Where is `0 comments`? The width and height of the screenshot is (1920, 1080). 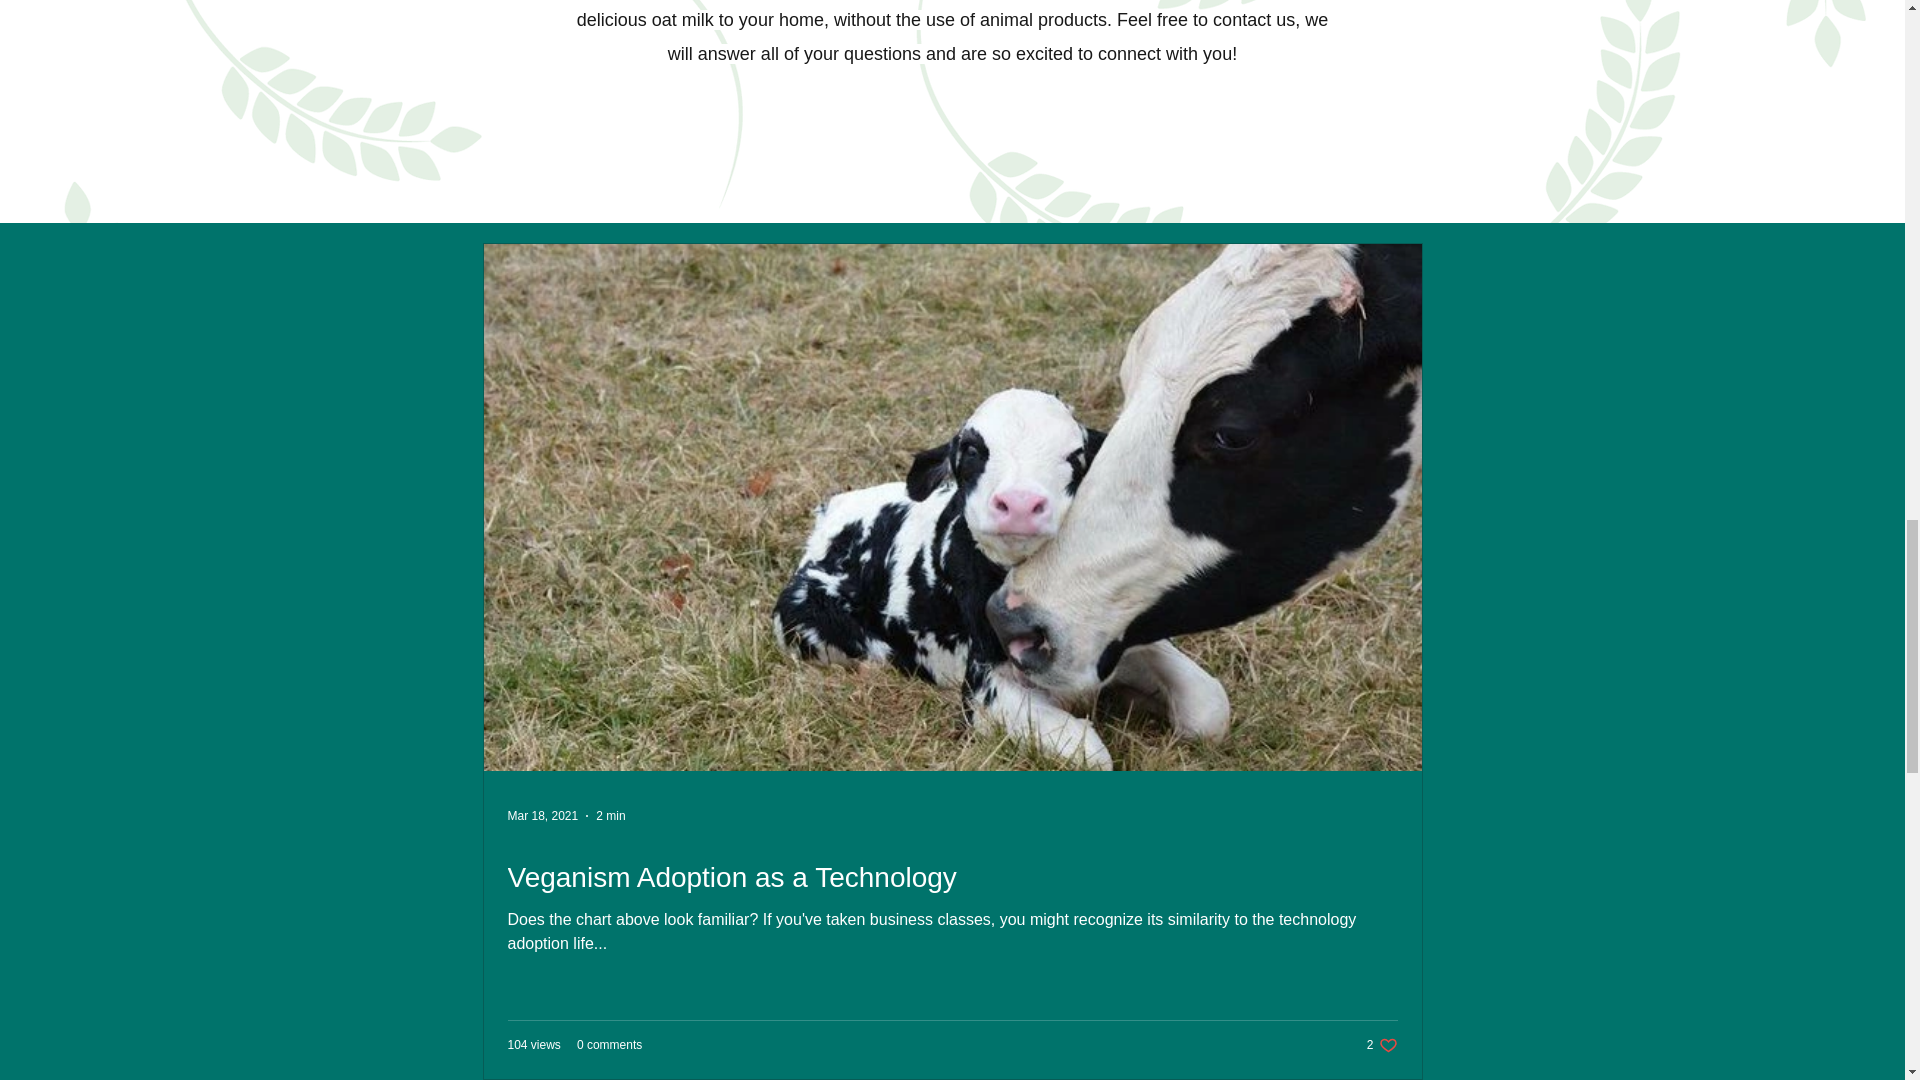 0 comments is located at coordinates (1382, 1045).